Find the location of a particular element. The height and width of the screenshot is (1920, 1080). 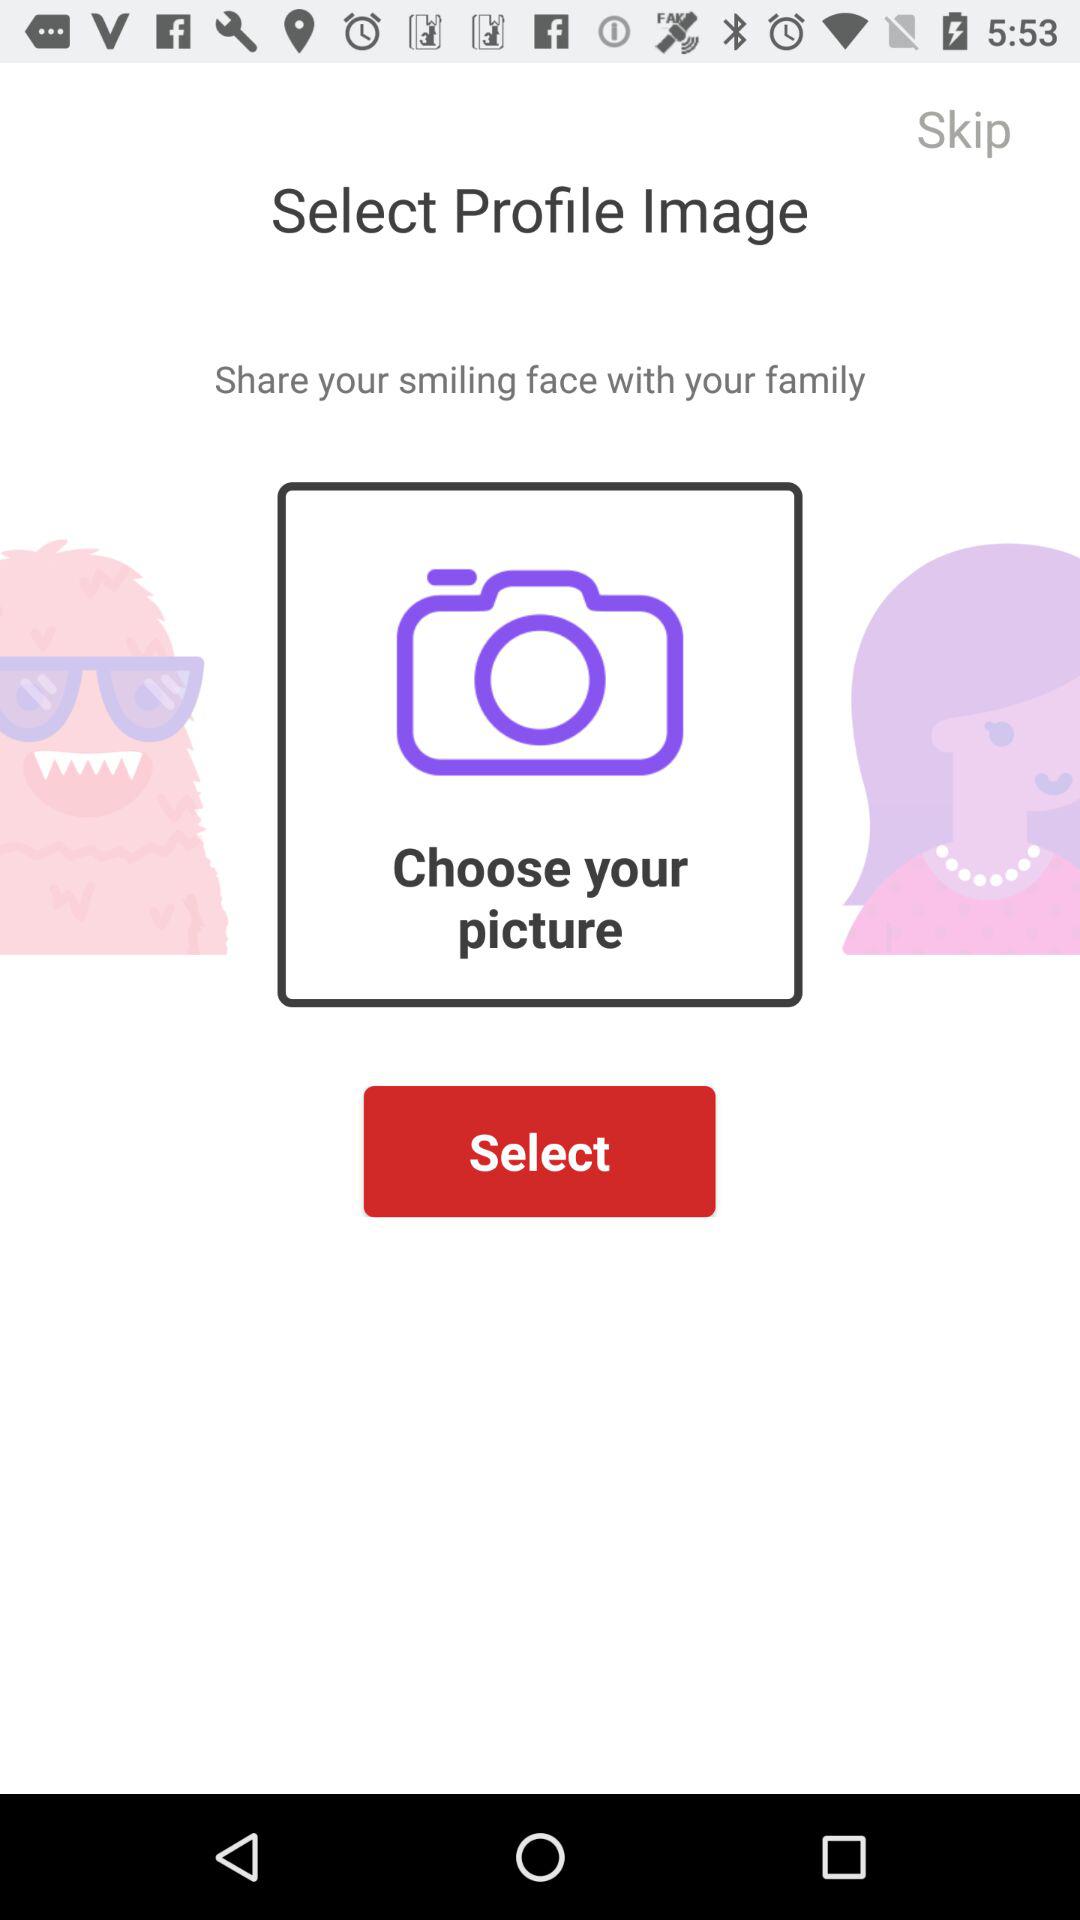

turn off the skip is located at coordinates (964, 128).